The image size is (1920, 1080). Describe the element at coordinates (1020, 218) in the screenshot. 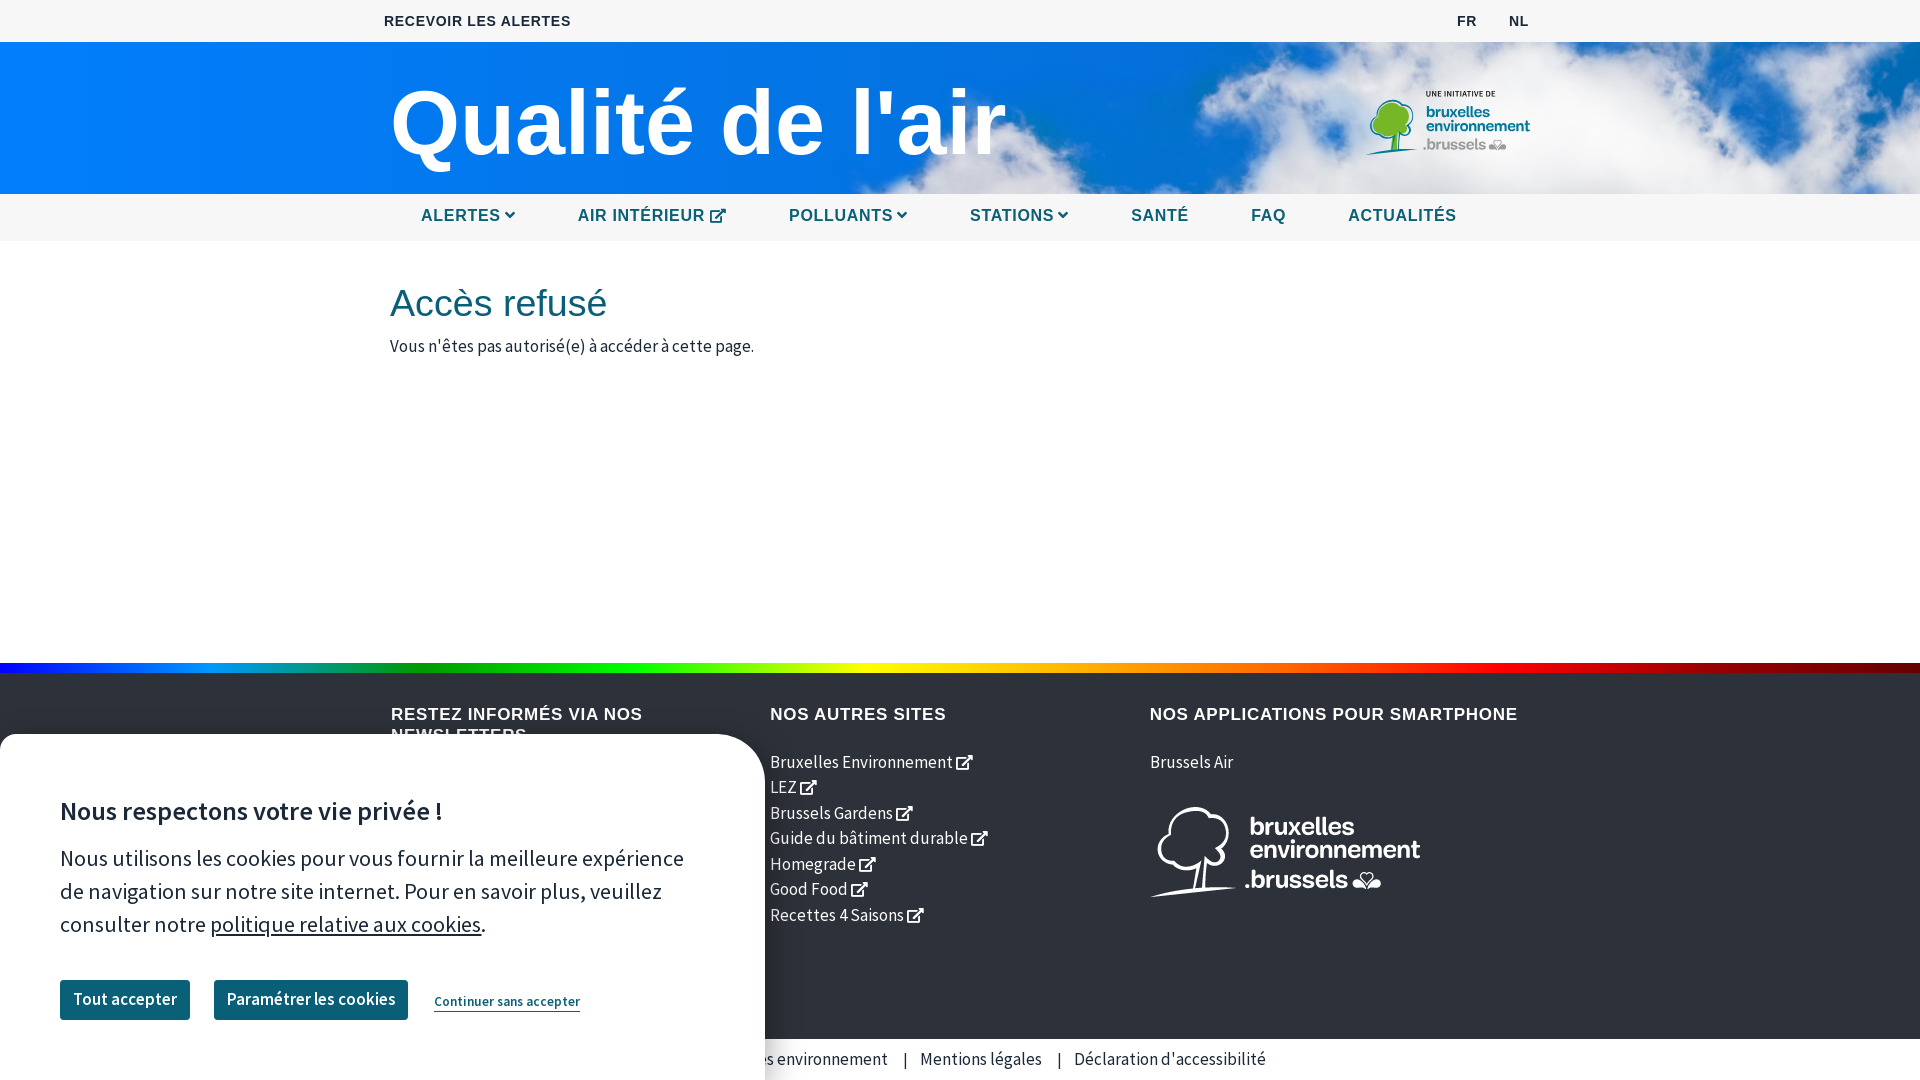

I see `STATIONS` at that location.